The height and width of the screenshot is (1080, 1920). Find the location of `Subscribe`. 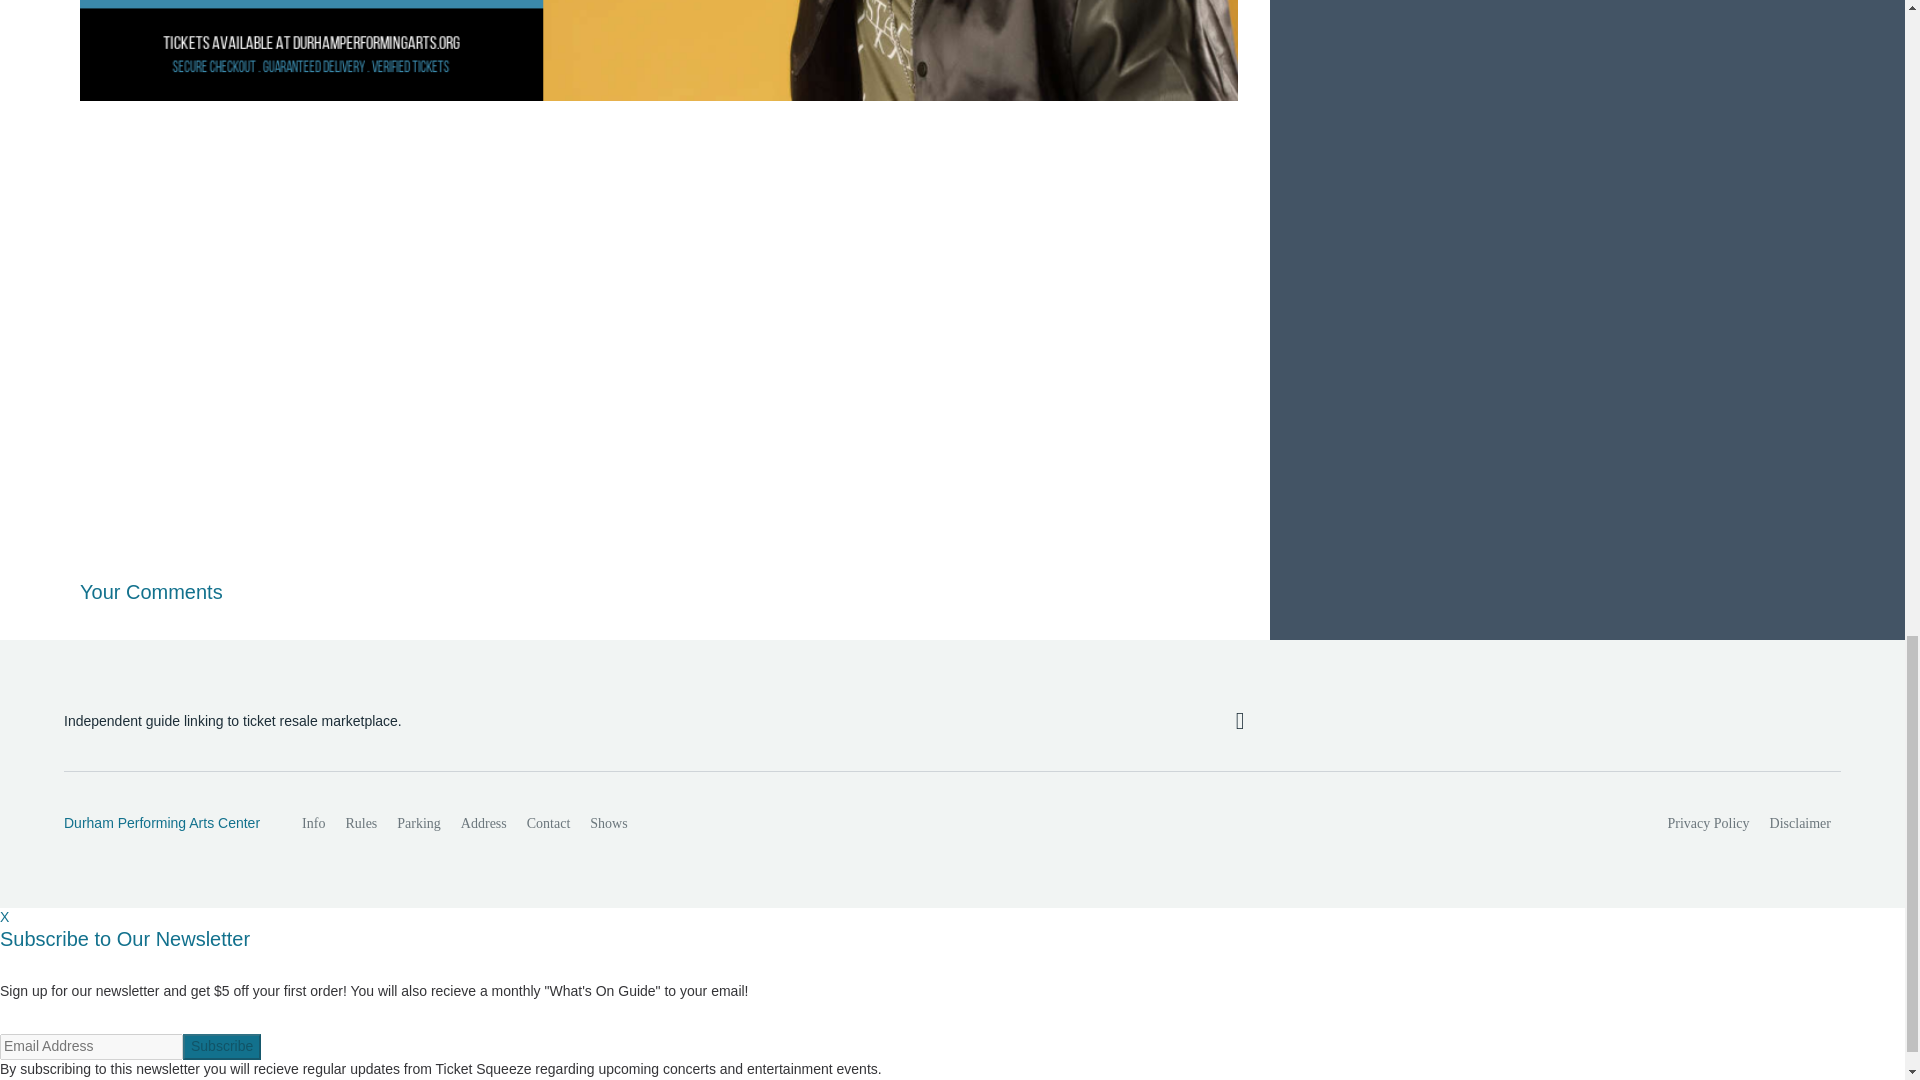

Subscribe is located at coordinates (222, 1046).